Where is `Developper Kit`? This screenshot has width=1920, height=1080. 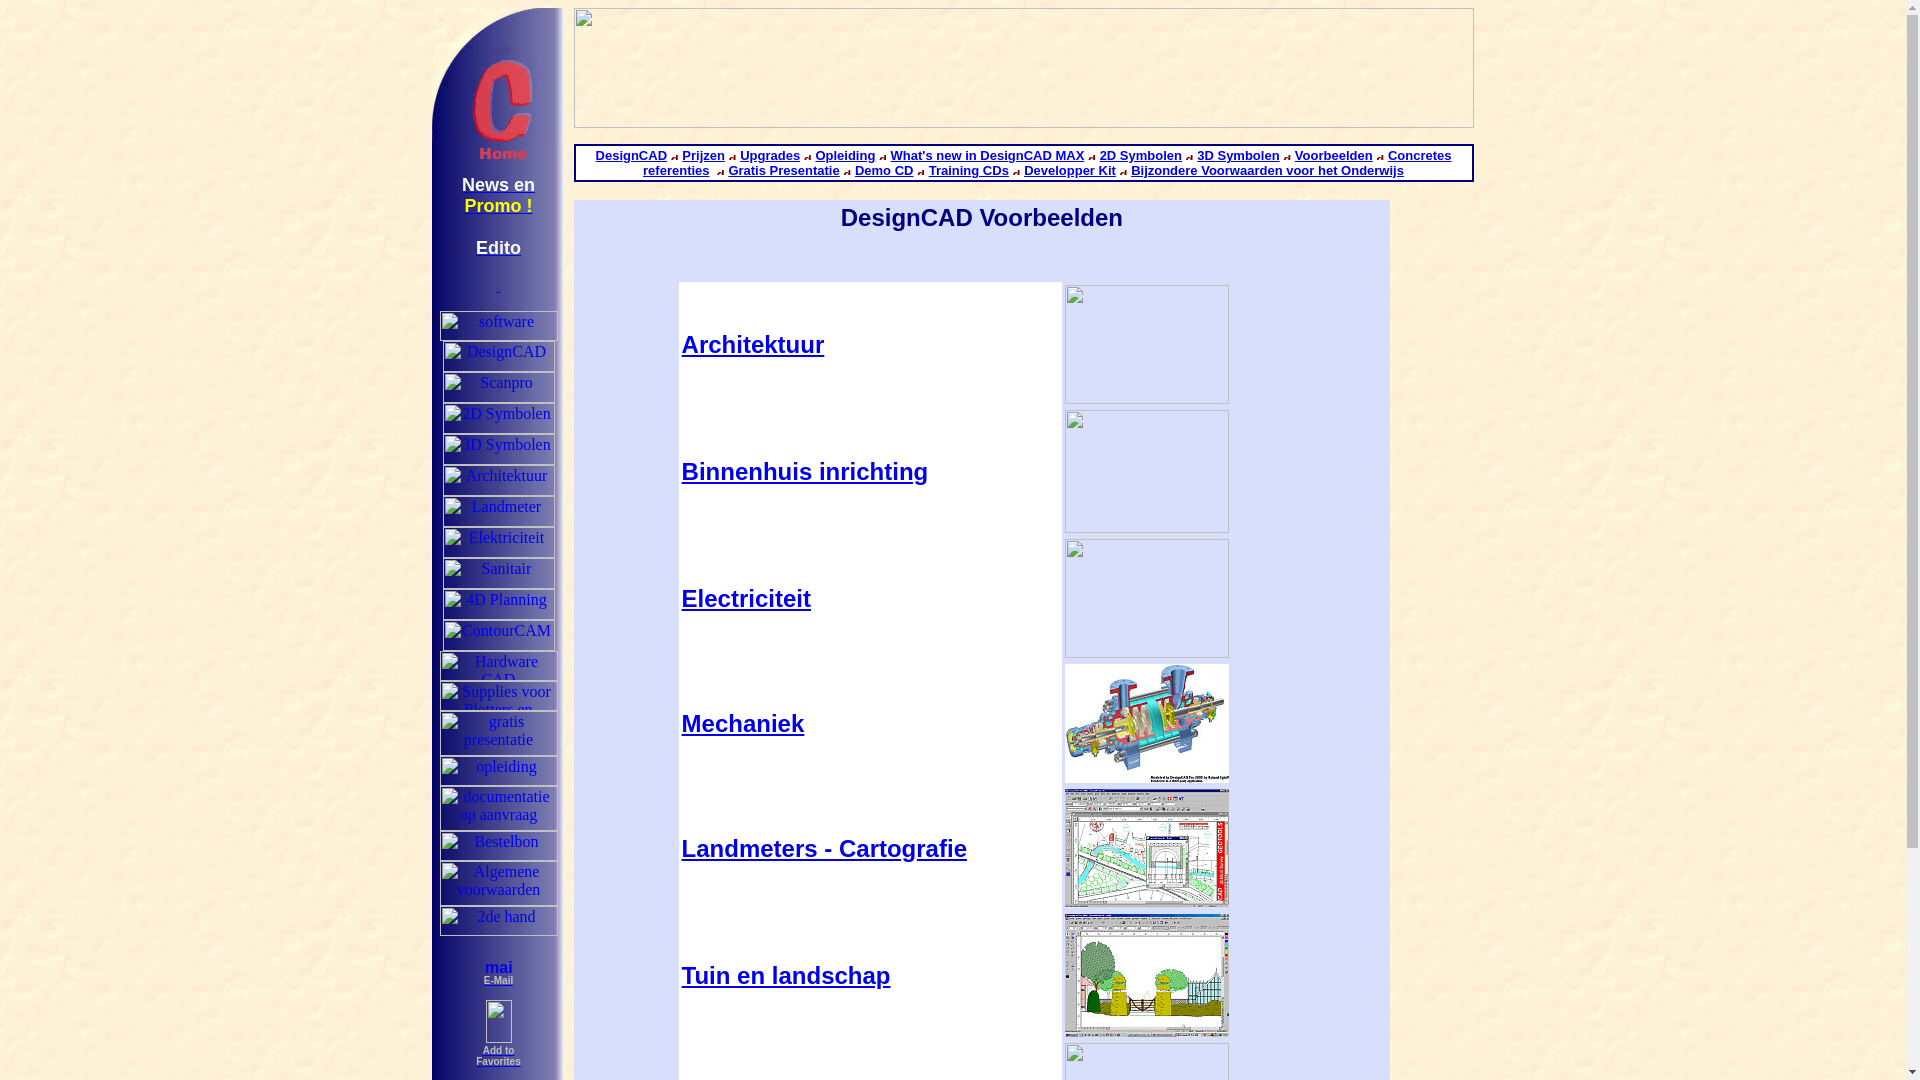
Developper Kit is located at coordinates (1070, 170).